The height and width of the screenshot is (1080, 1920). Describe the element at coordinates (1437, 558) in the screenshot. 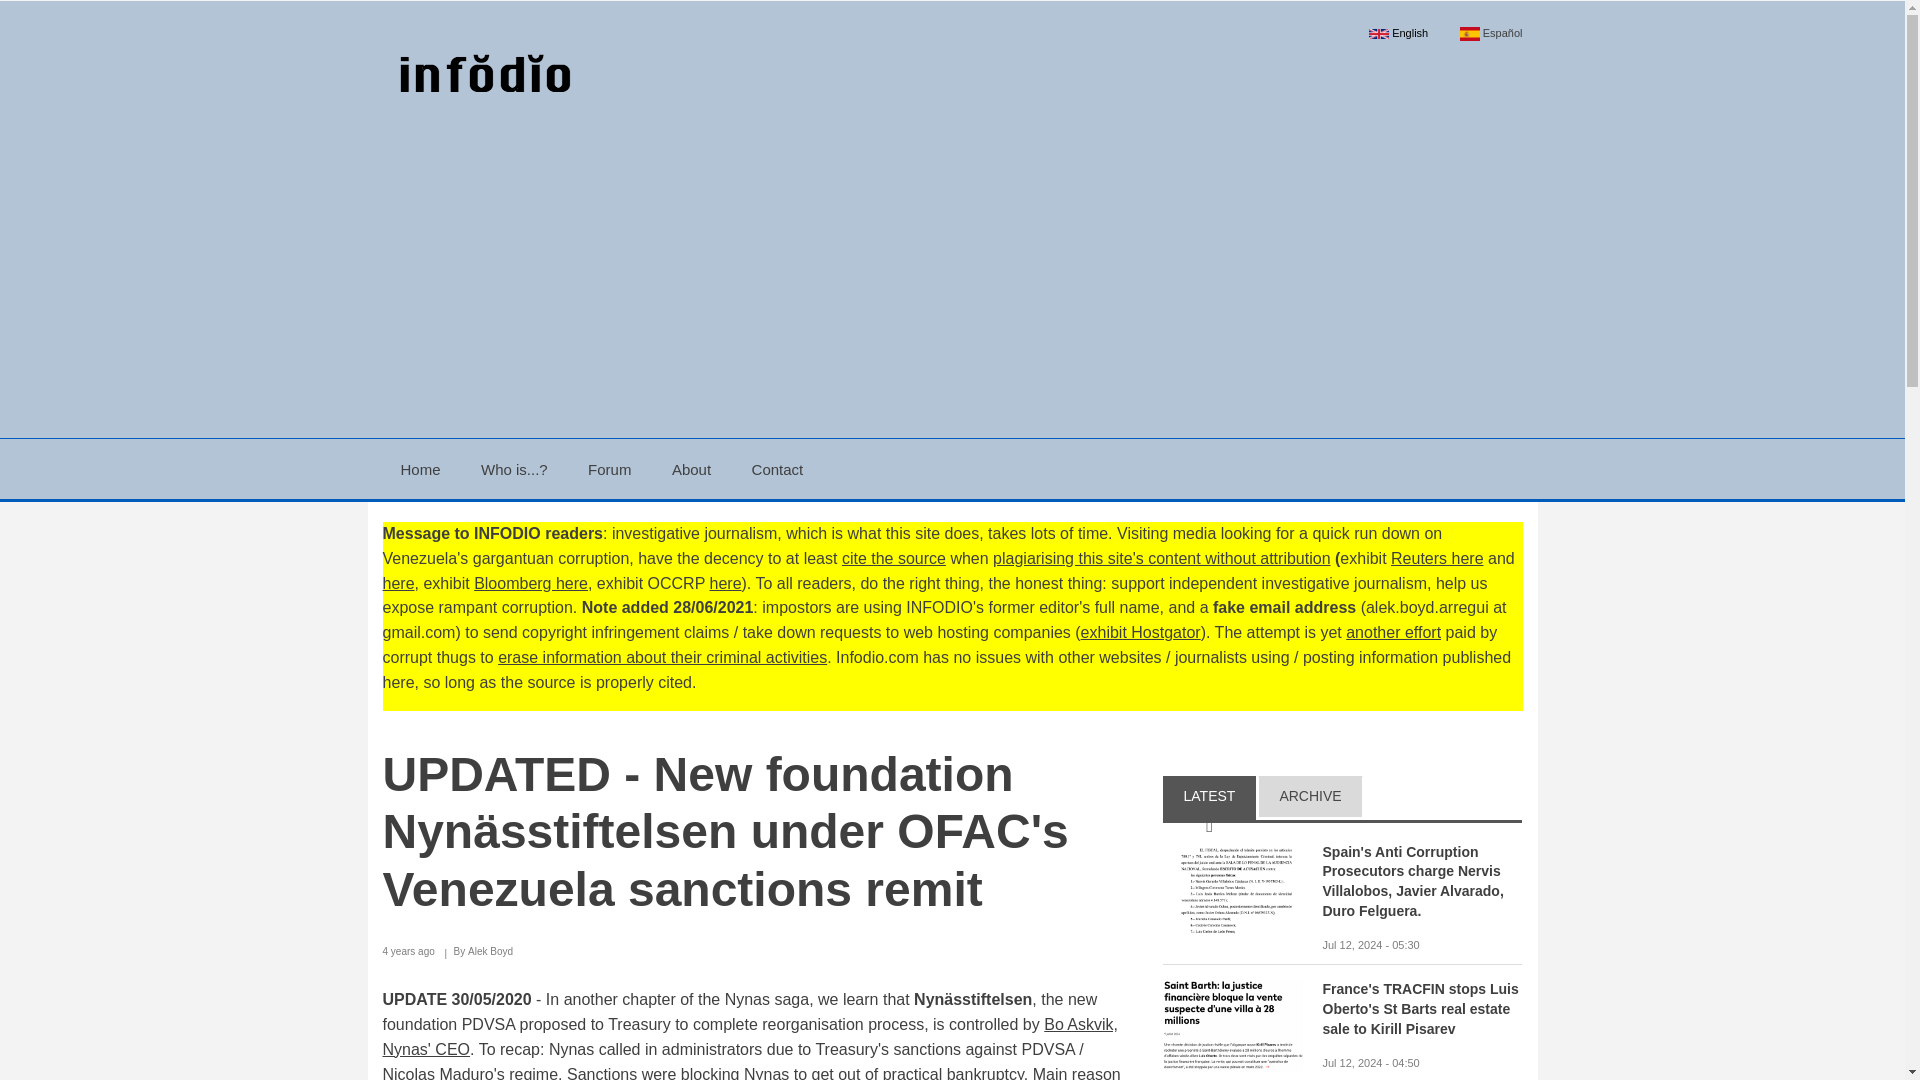

I see `Reuters here` at that location.